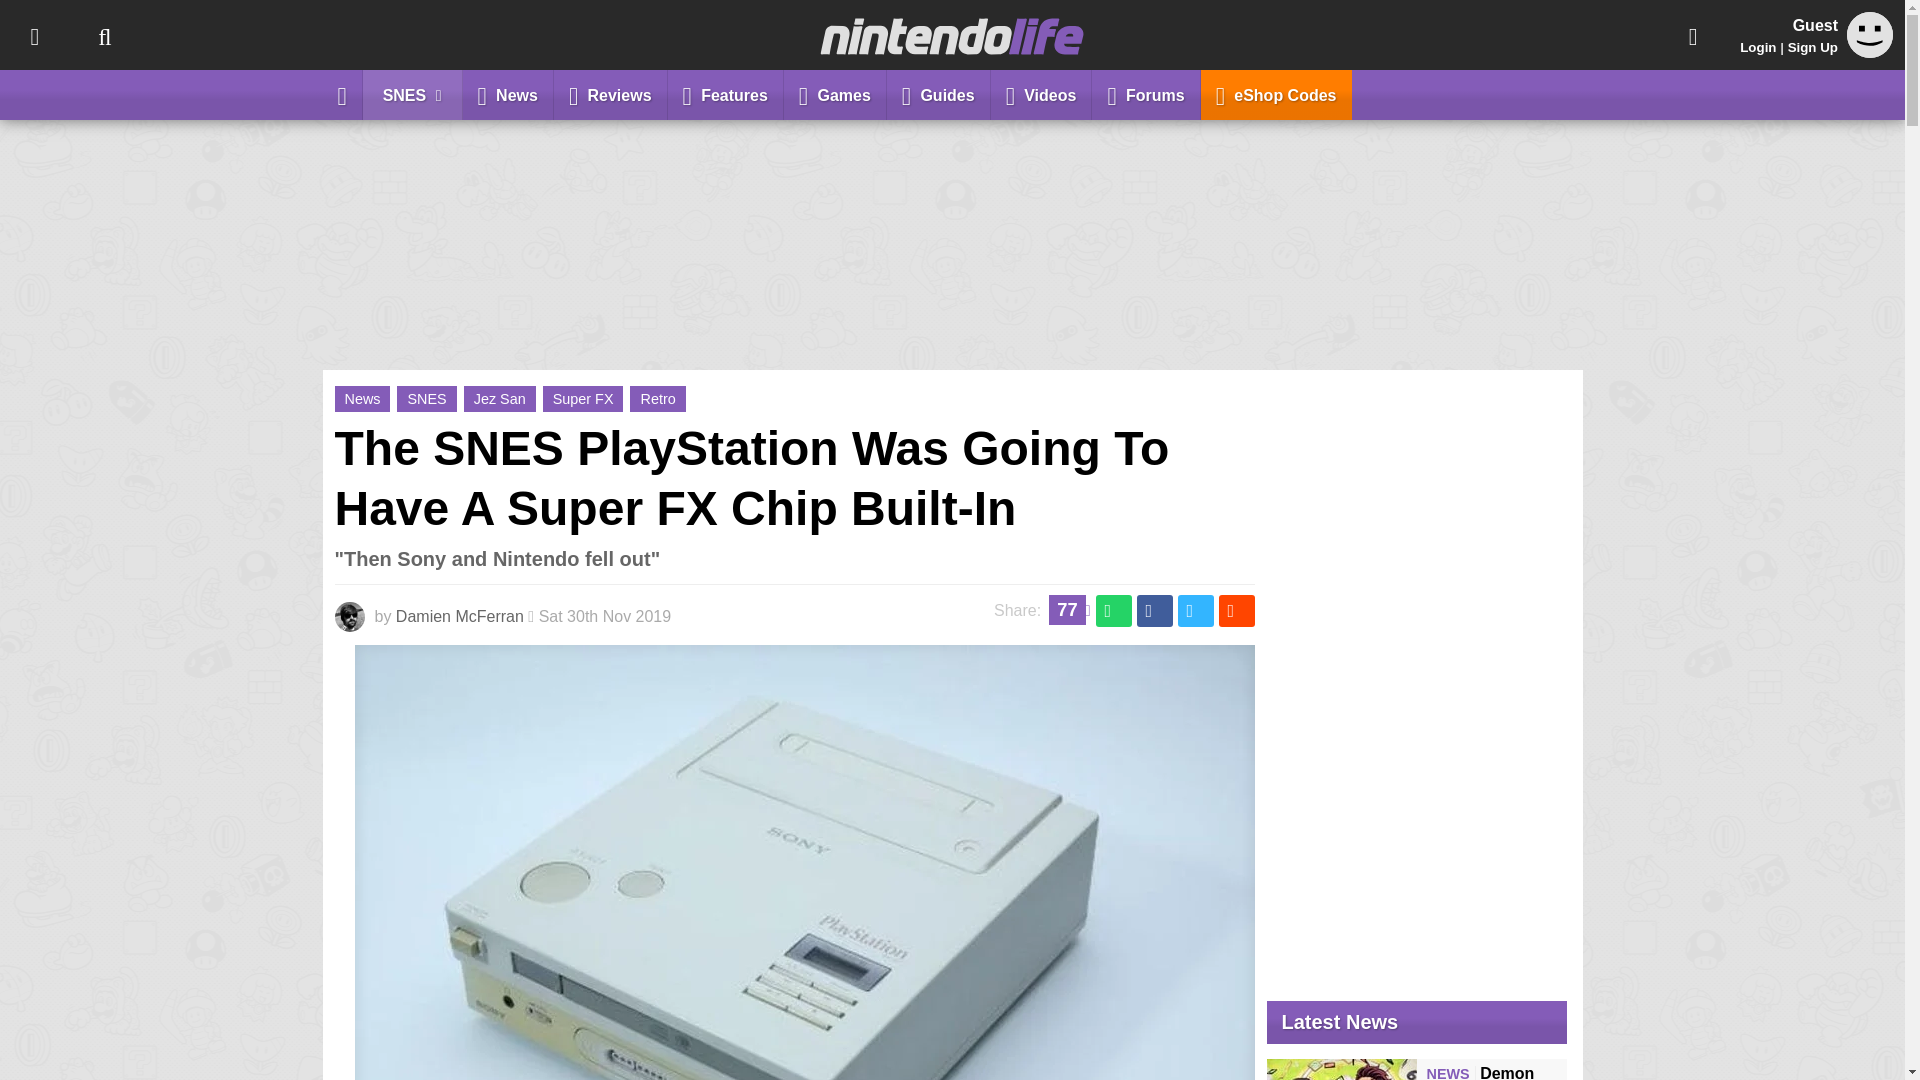 The image size is (1920, 1080). What do you see at coordinates (938, 94) in the screenshot?
I see `Guides` at bounding box center [938, 94].